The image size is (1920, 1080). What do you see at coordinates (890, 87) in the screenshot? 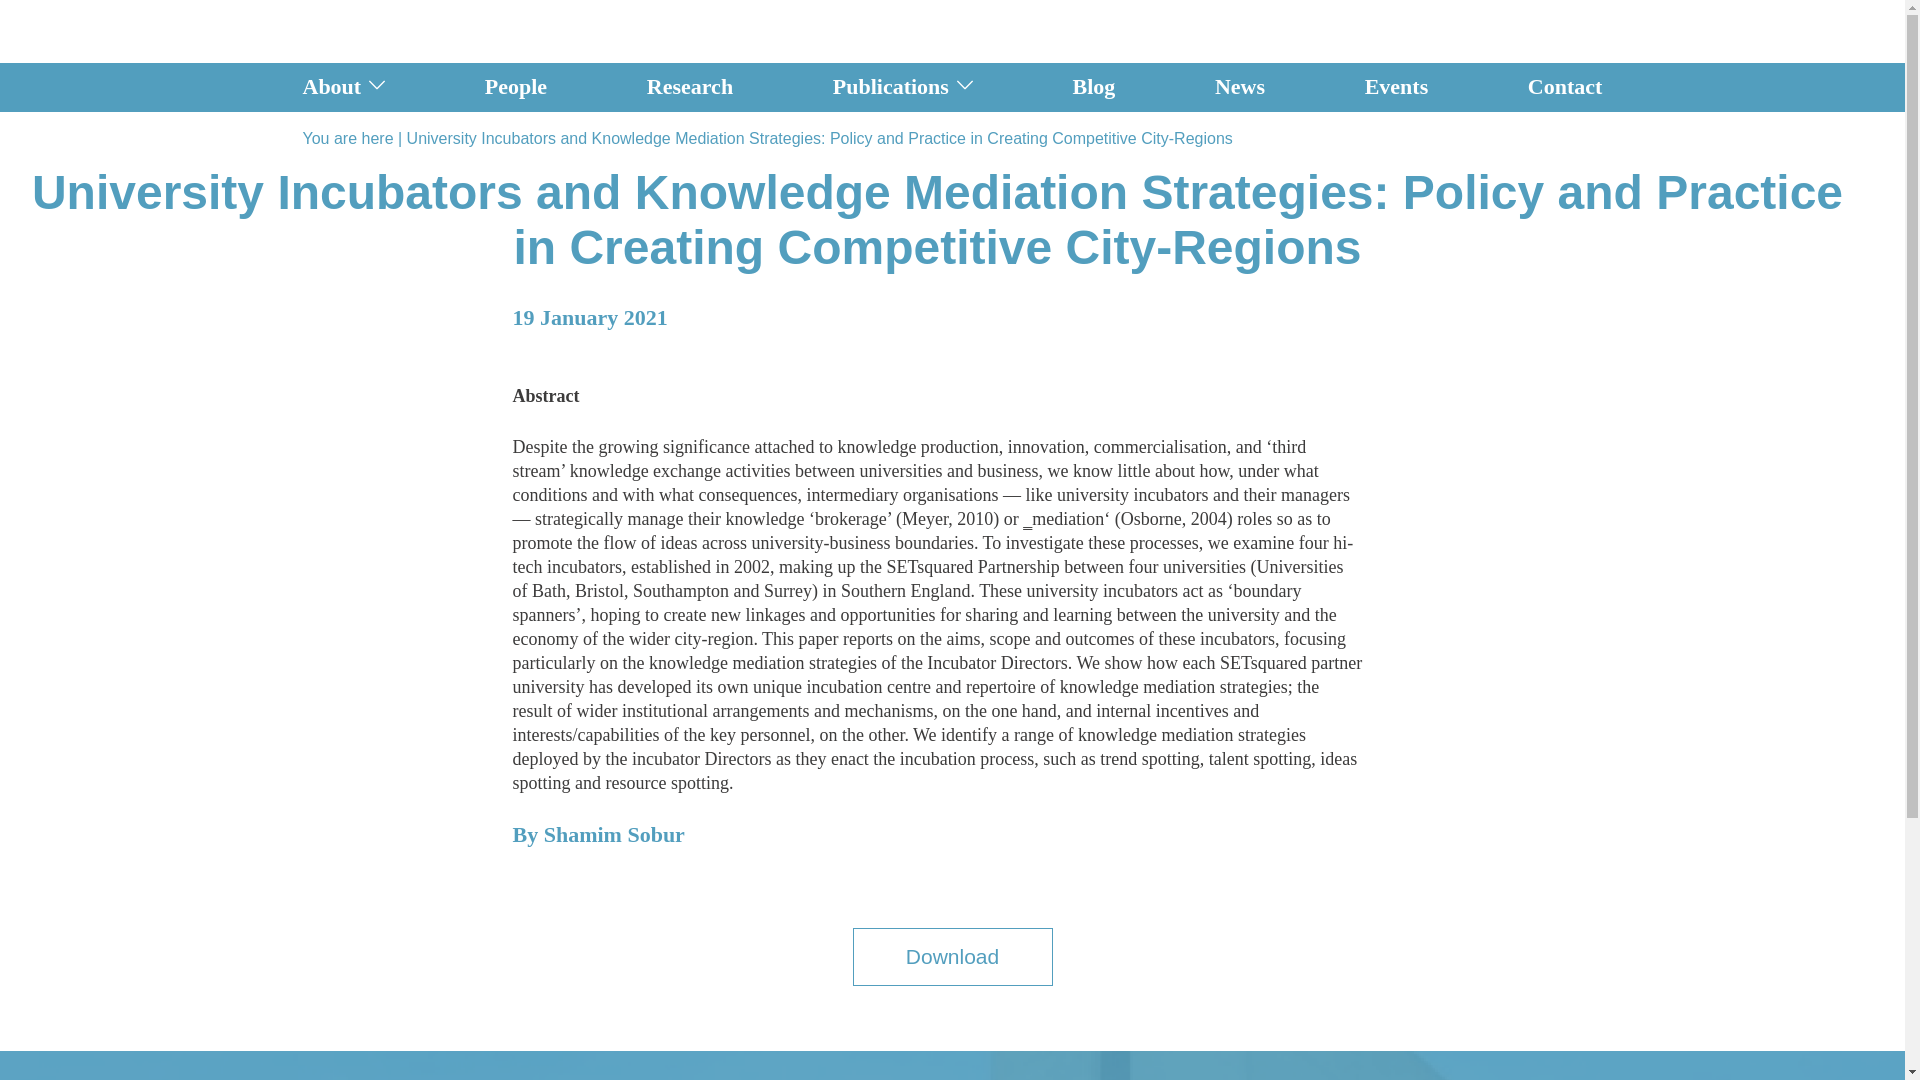
I see `Publications` at bounding box center [890, 87].